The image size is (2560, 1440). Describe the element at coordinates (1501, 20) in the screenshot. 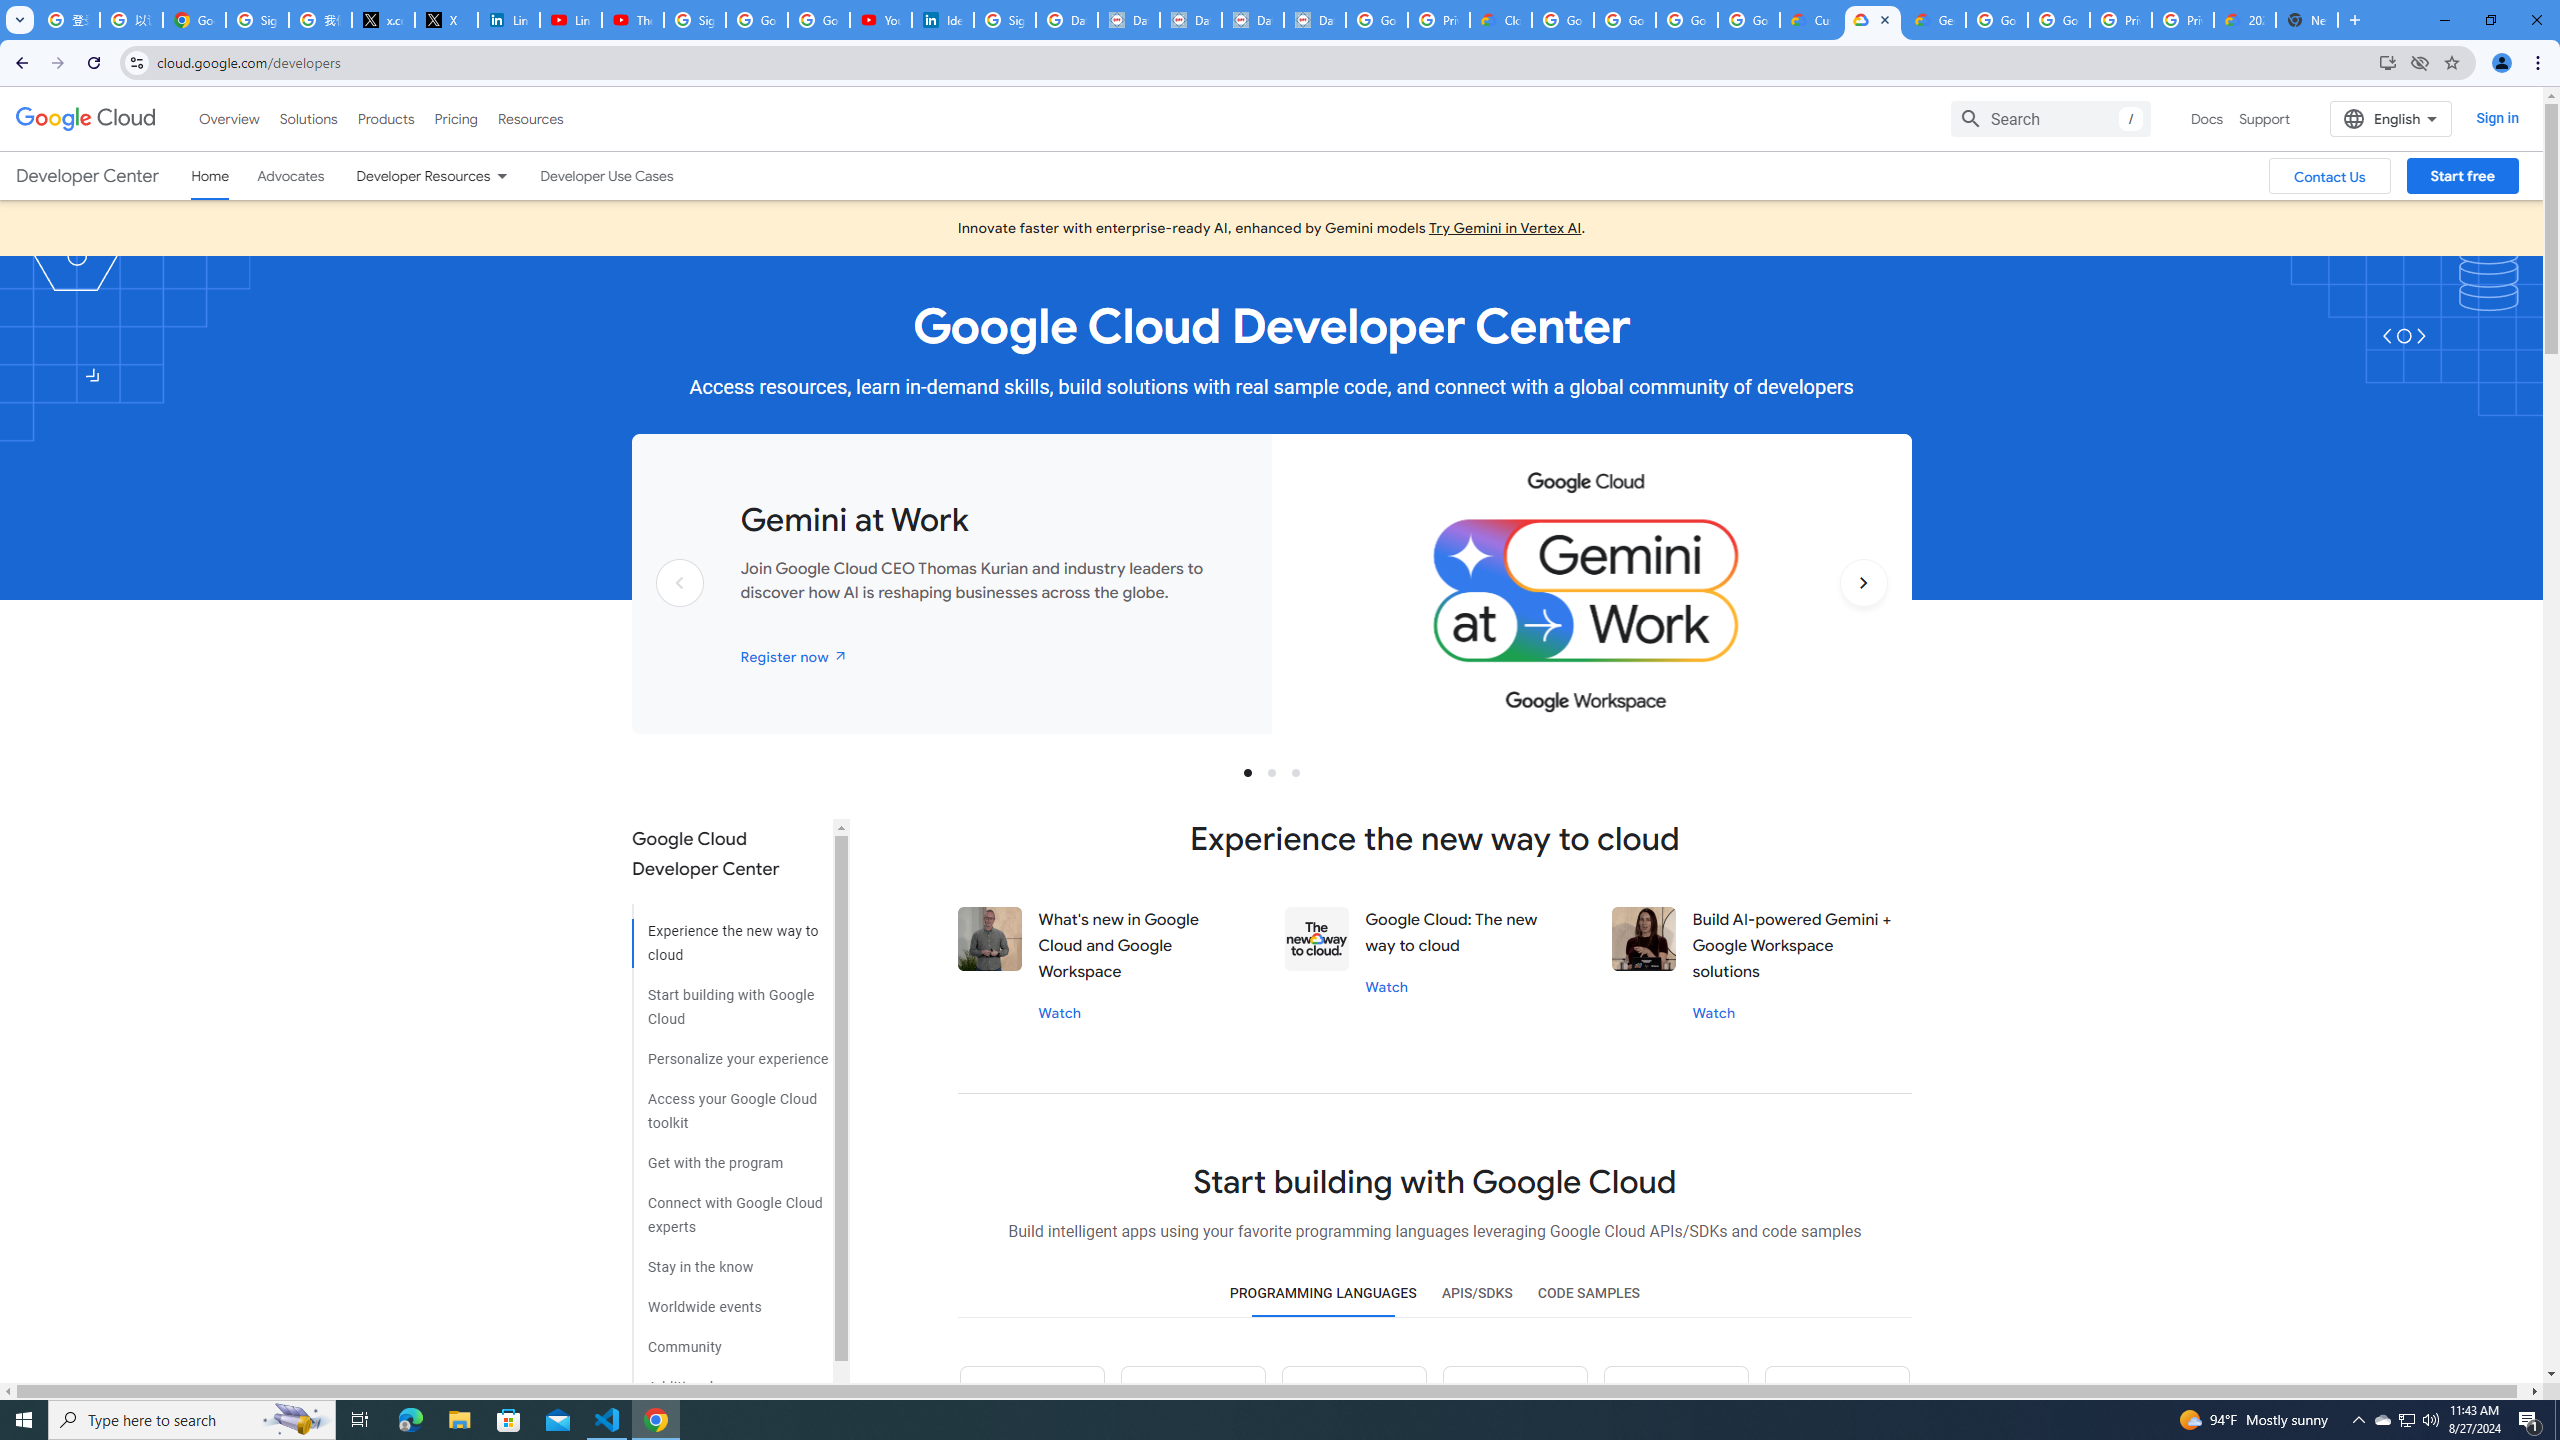

I see `Cloud Data Processing Addendum | Google Cloud` at that location.